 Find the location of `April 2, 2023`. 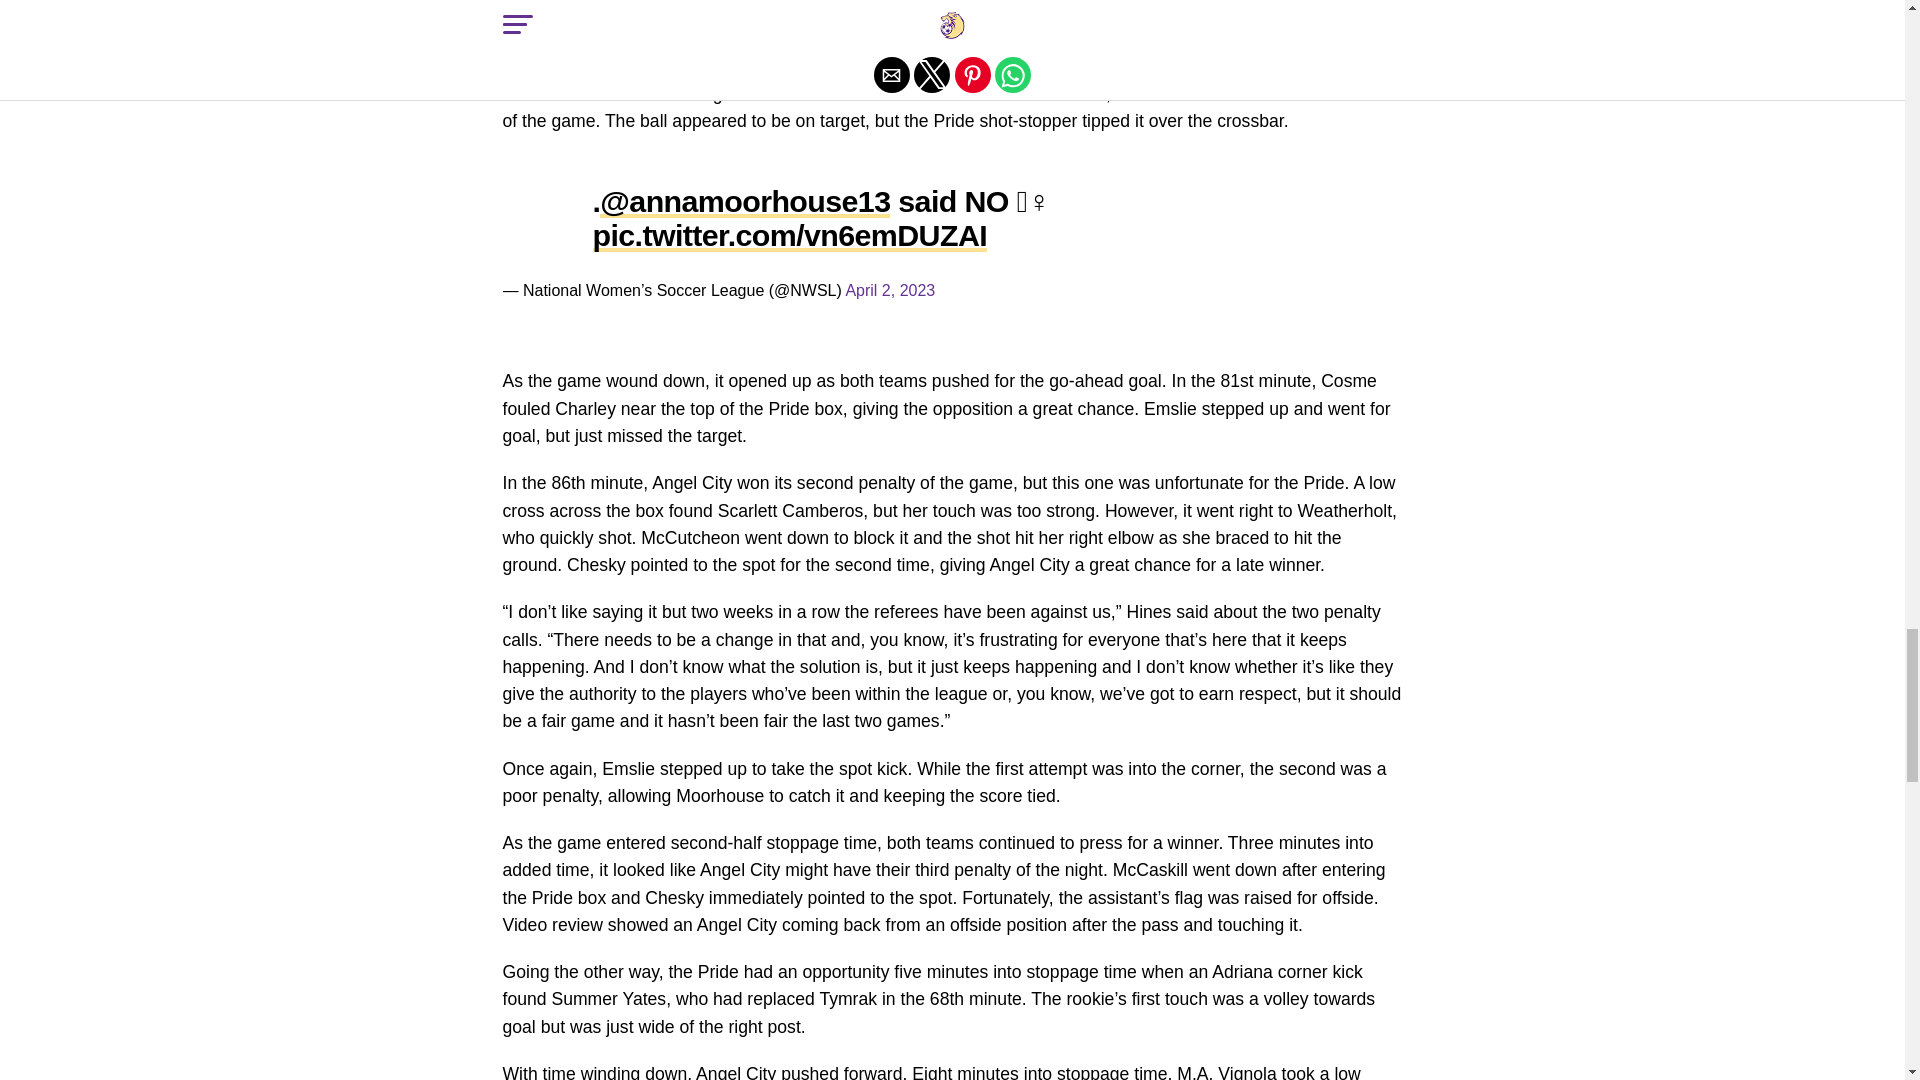

April 2, 2023 is located at coordinates (890, 290).